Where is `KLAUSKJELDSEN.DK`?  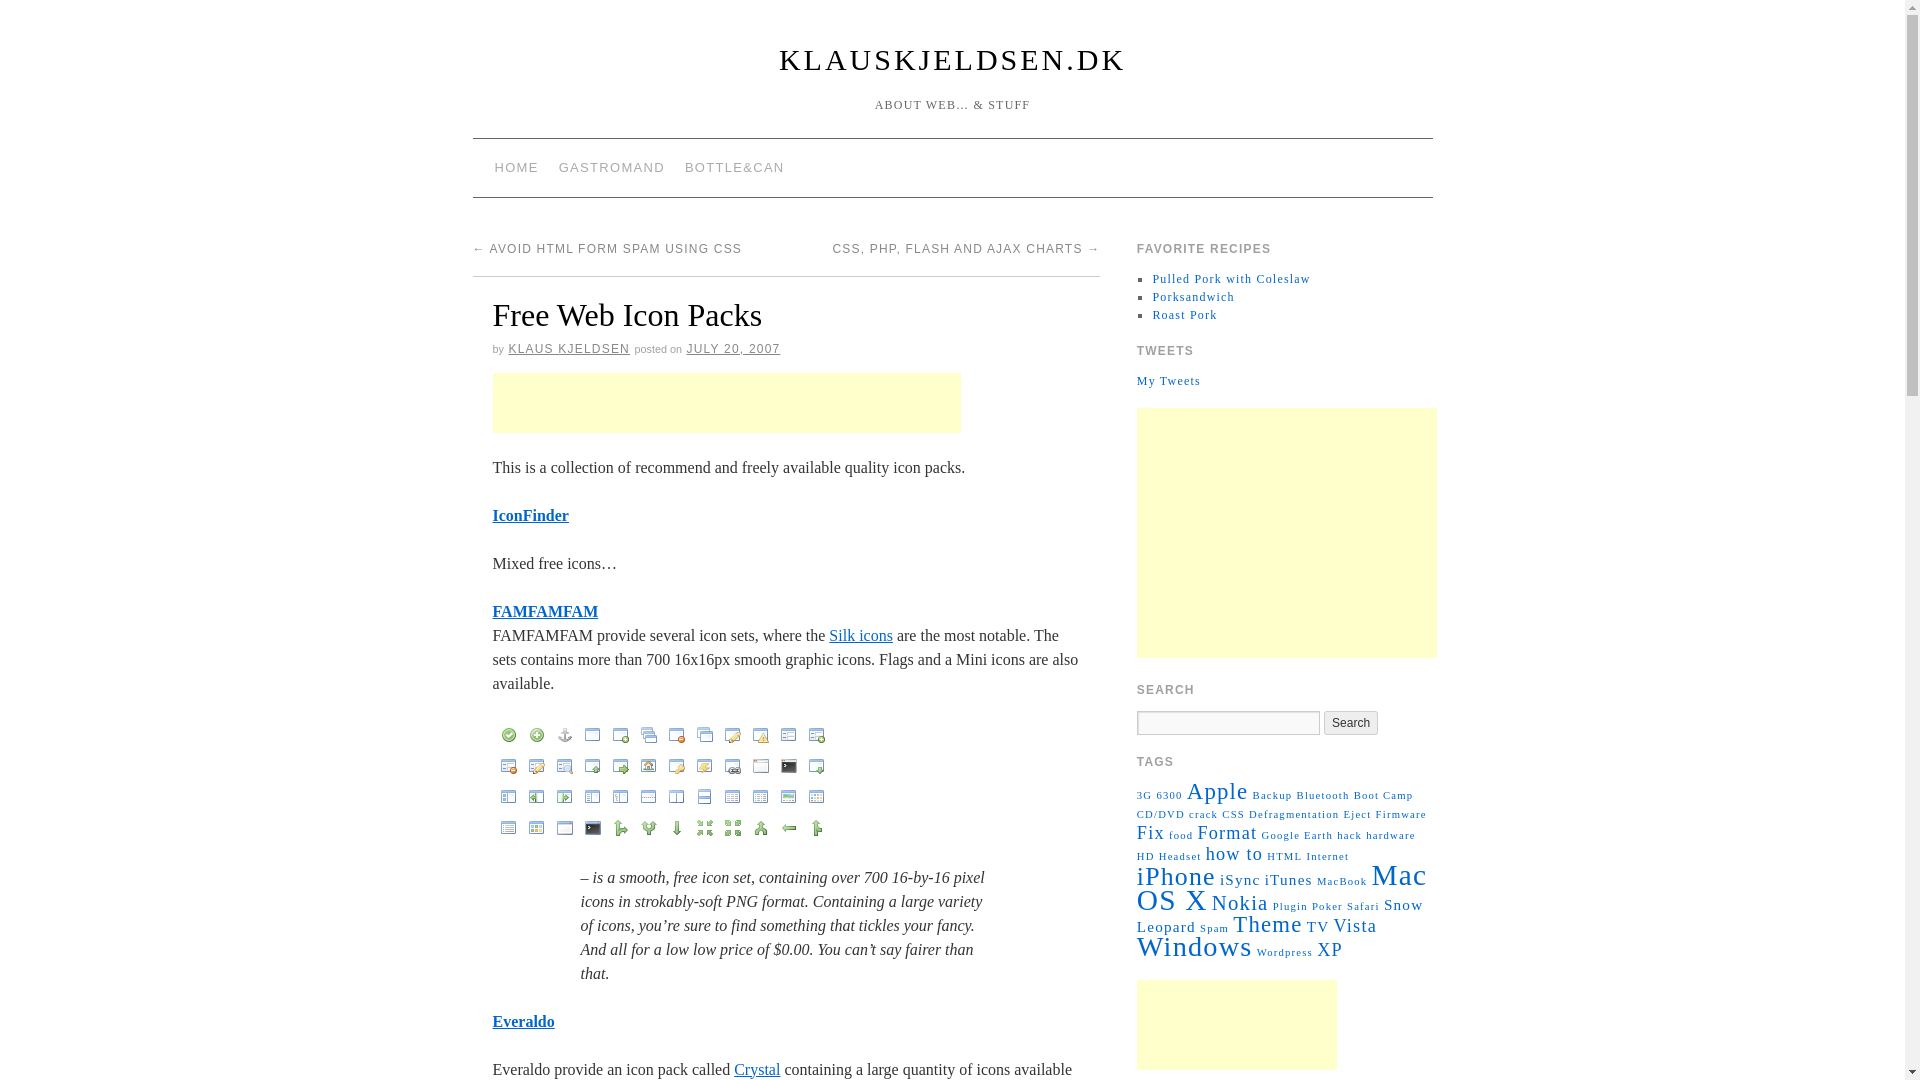 KLAUSKJELDSEN.DK is located at coordinates (952, 59).